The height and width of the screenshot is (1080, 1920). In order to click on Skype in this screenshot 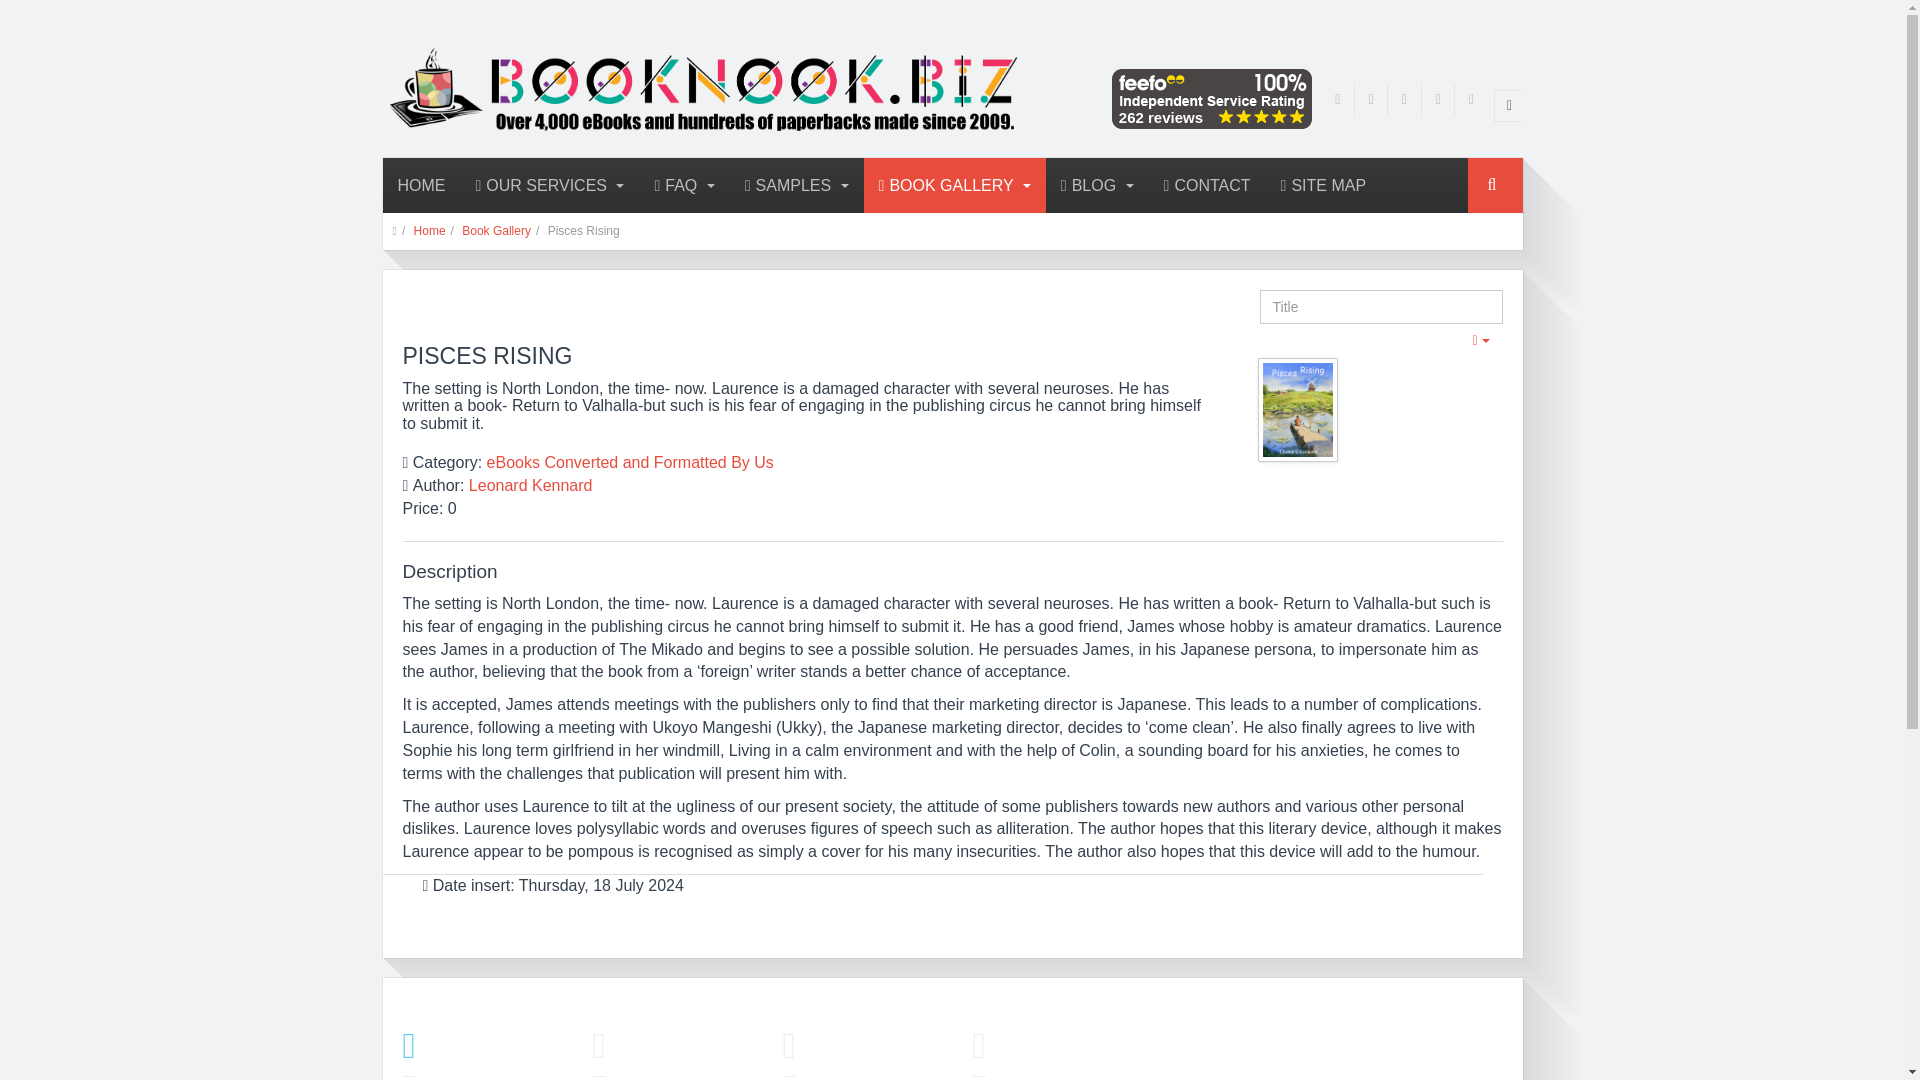, I will do `click(1472, 100)`.